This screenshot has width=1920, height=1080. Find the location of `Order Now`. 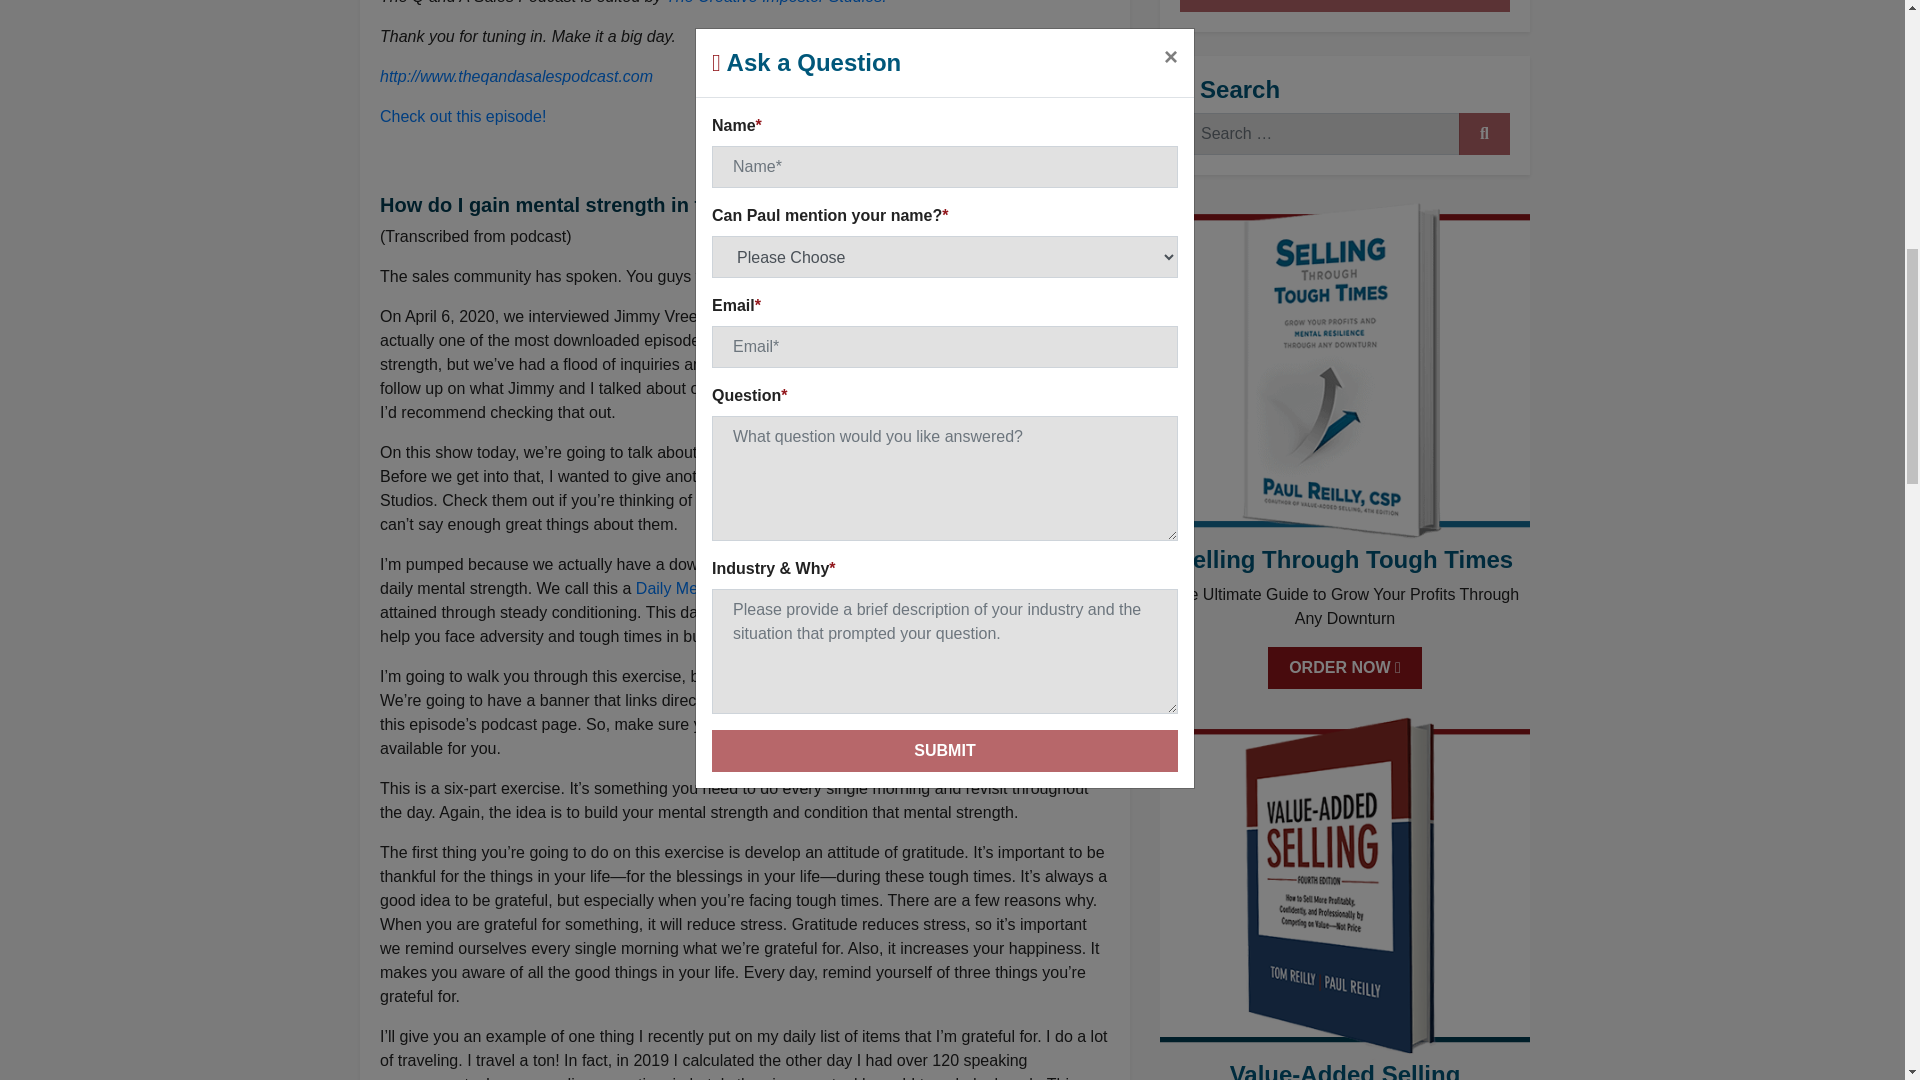

Order Now is located at coordinates (1344, 668).